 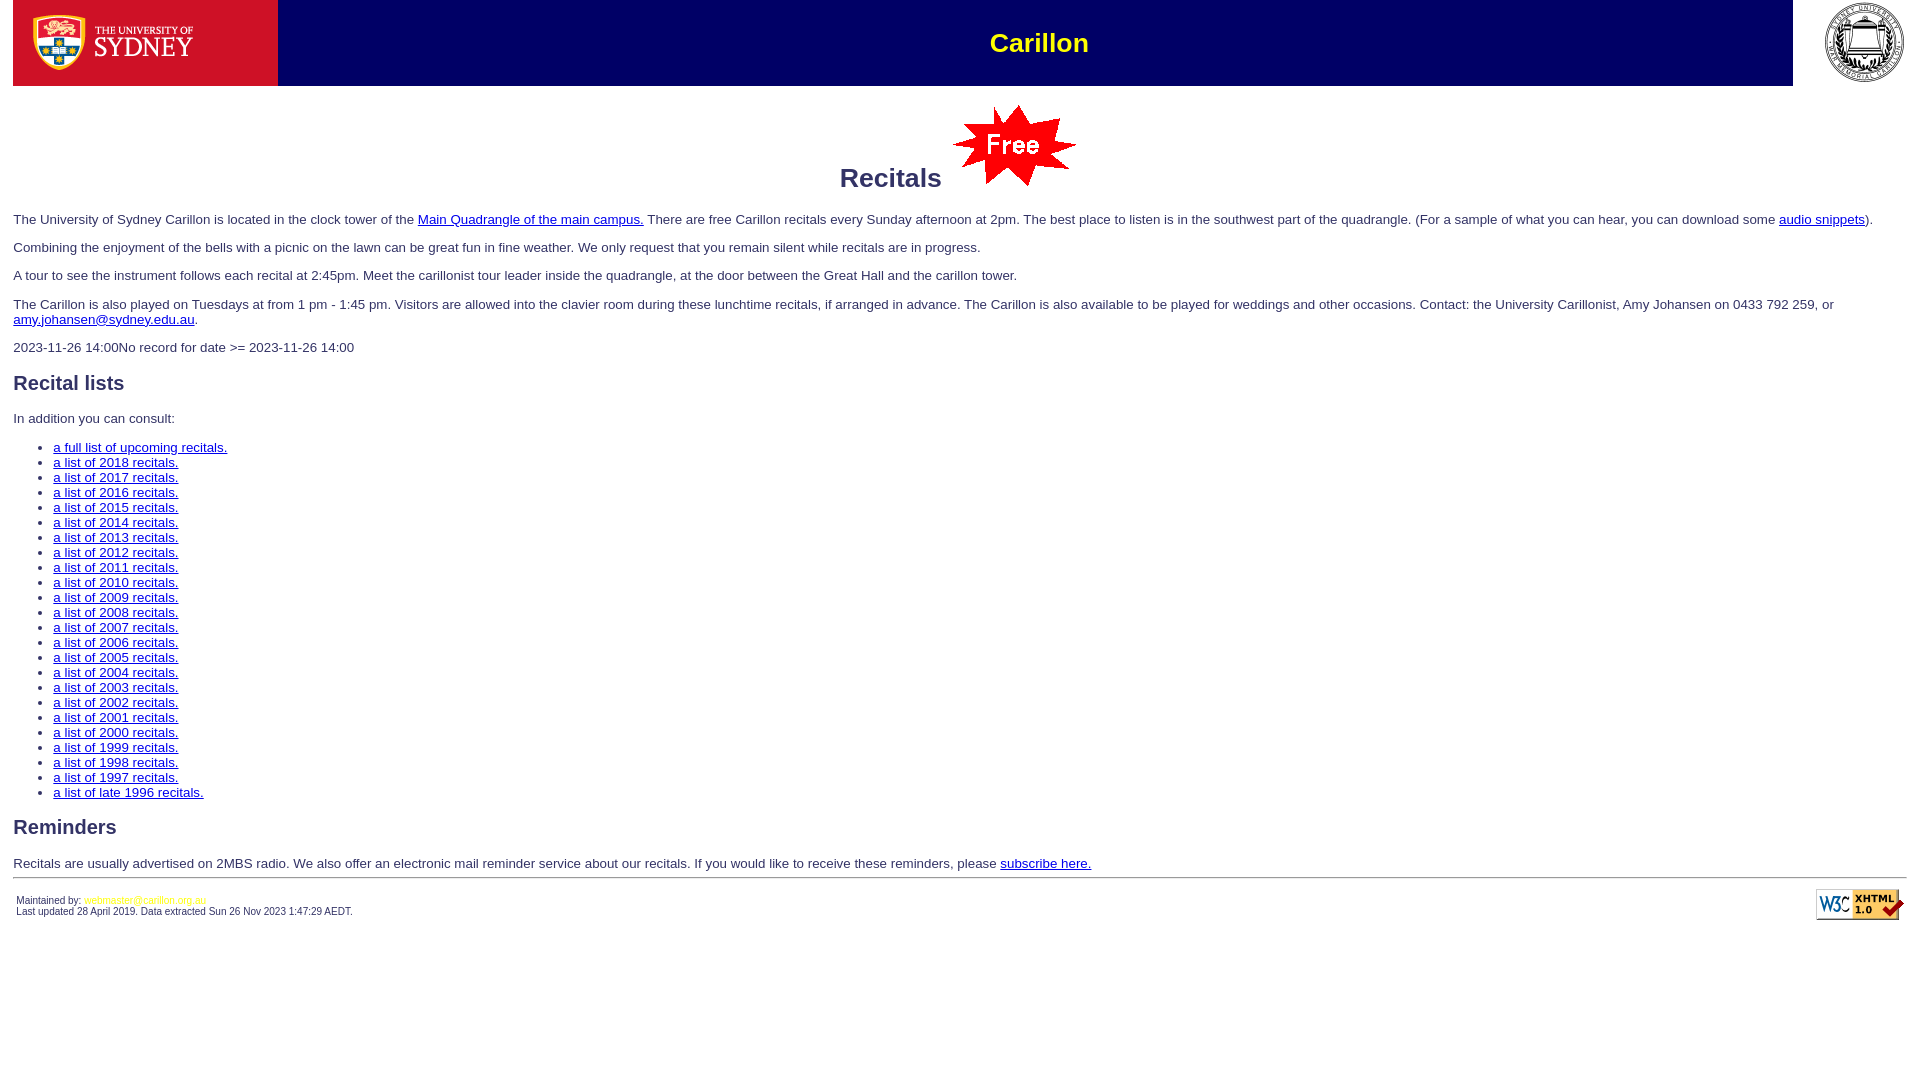 I want to click on a list of 2006 recitals., so click(x=116, y=642).